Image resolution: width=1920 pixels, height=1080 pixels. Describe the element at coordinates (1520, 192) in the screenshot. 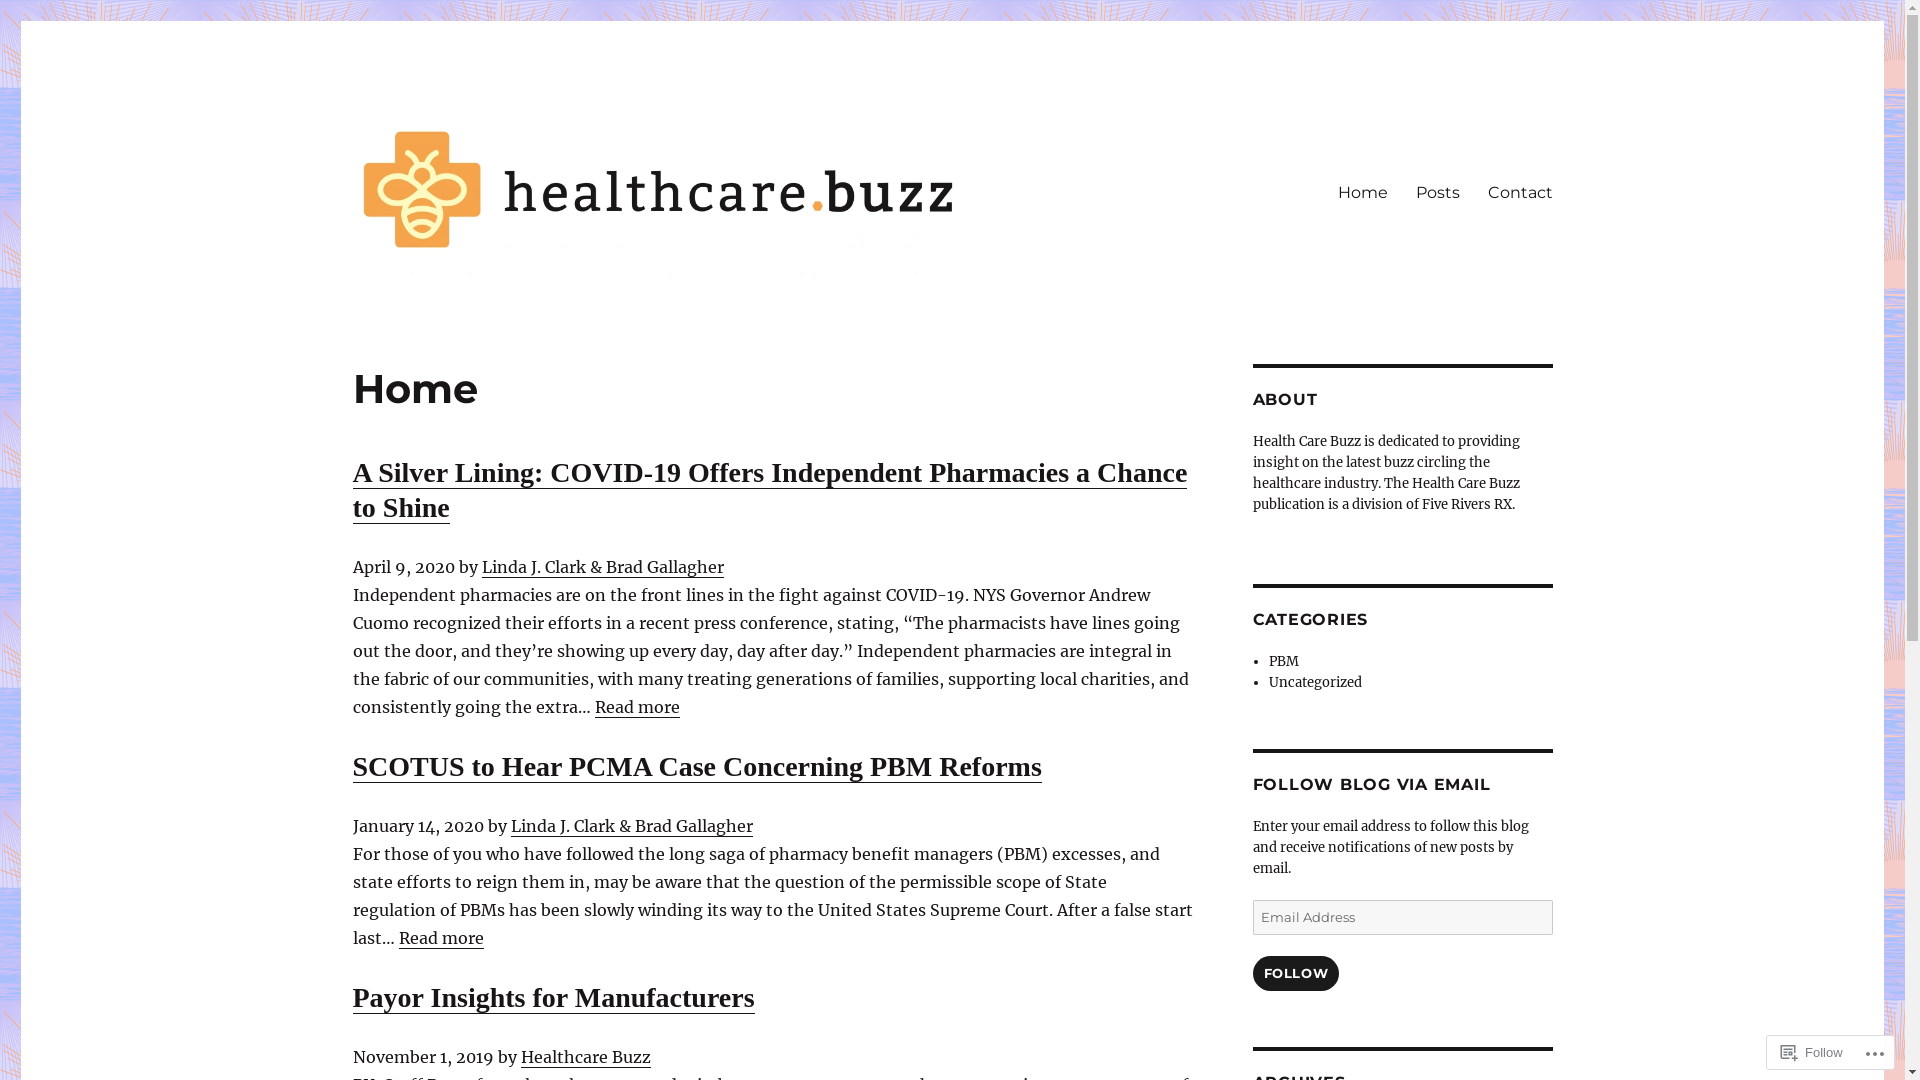

I see `Contact` at that location.